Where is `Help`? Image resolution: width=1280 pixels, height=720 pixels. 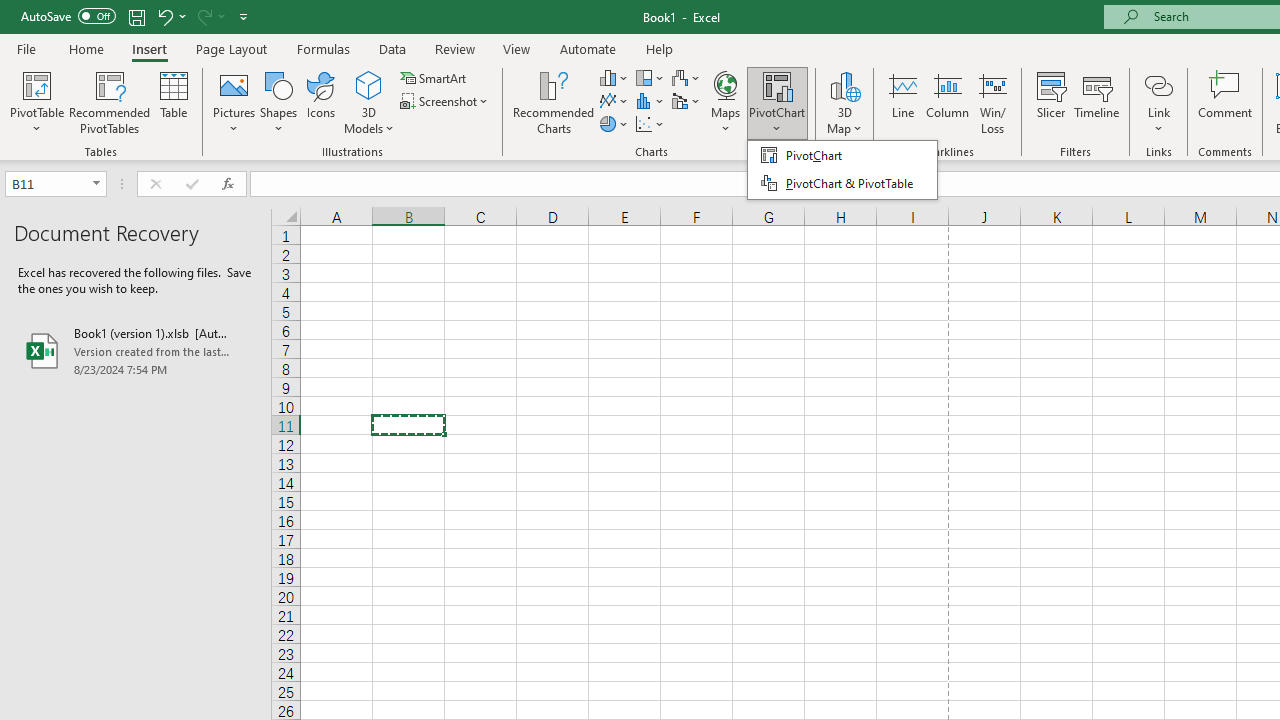
Help is located at coordinates (660, 48).